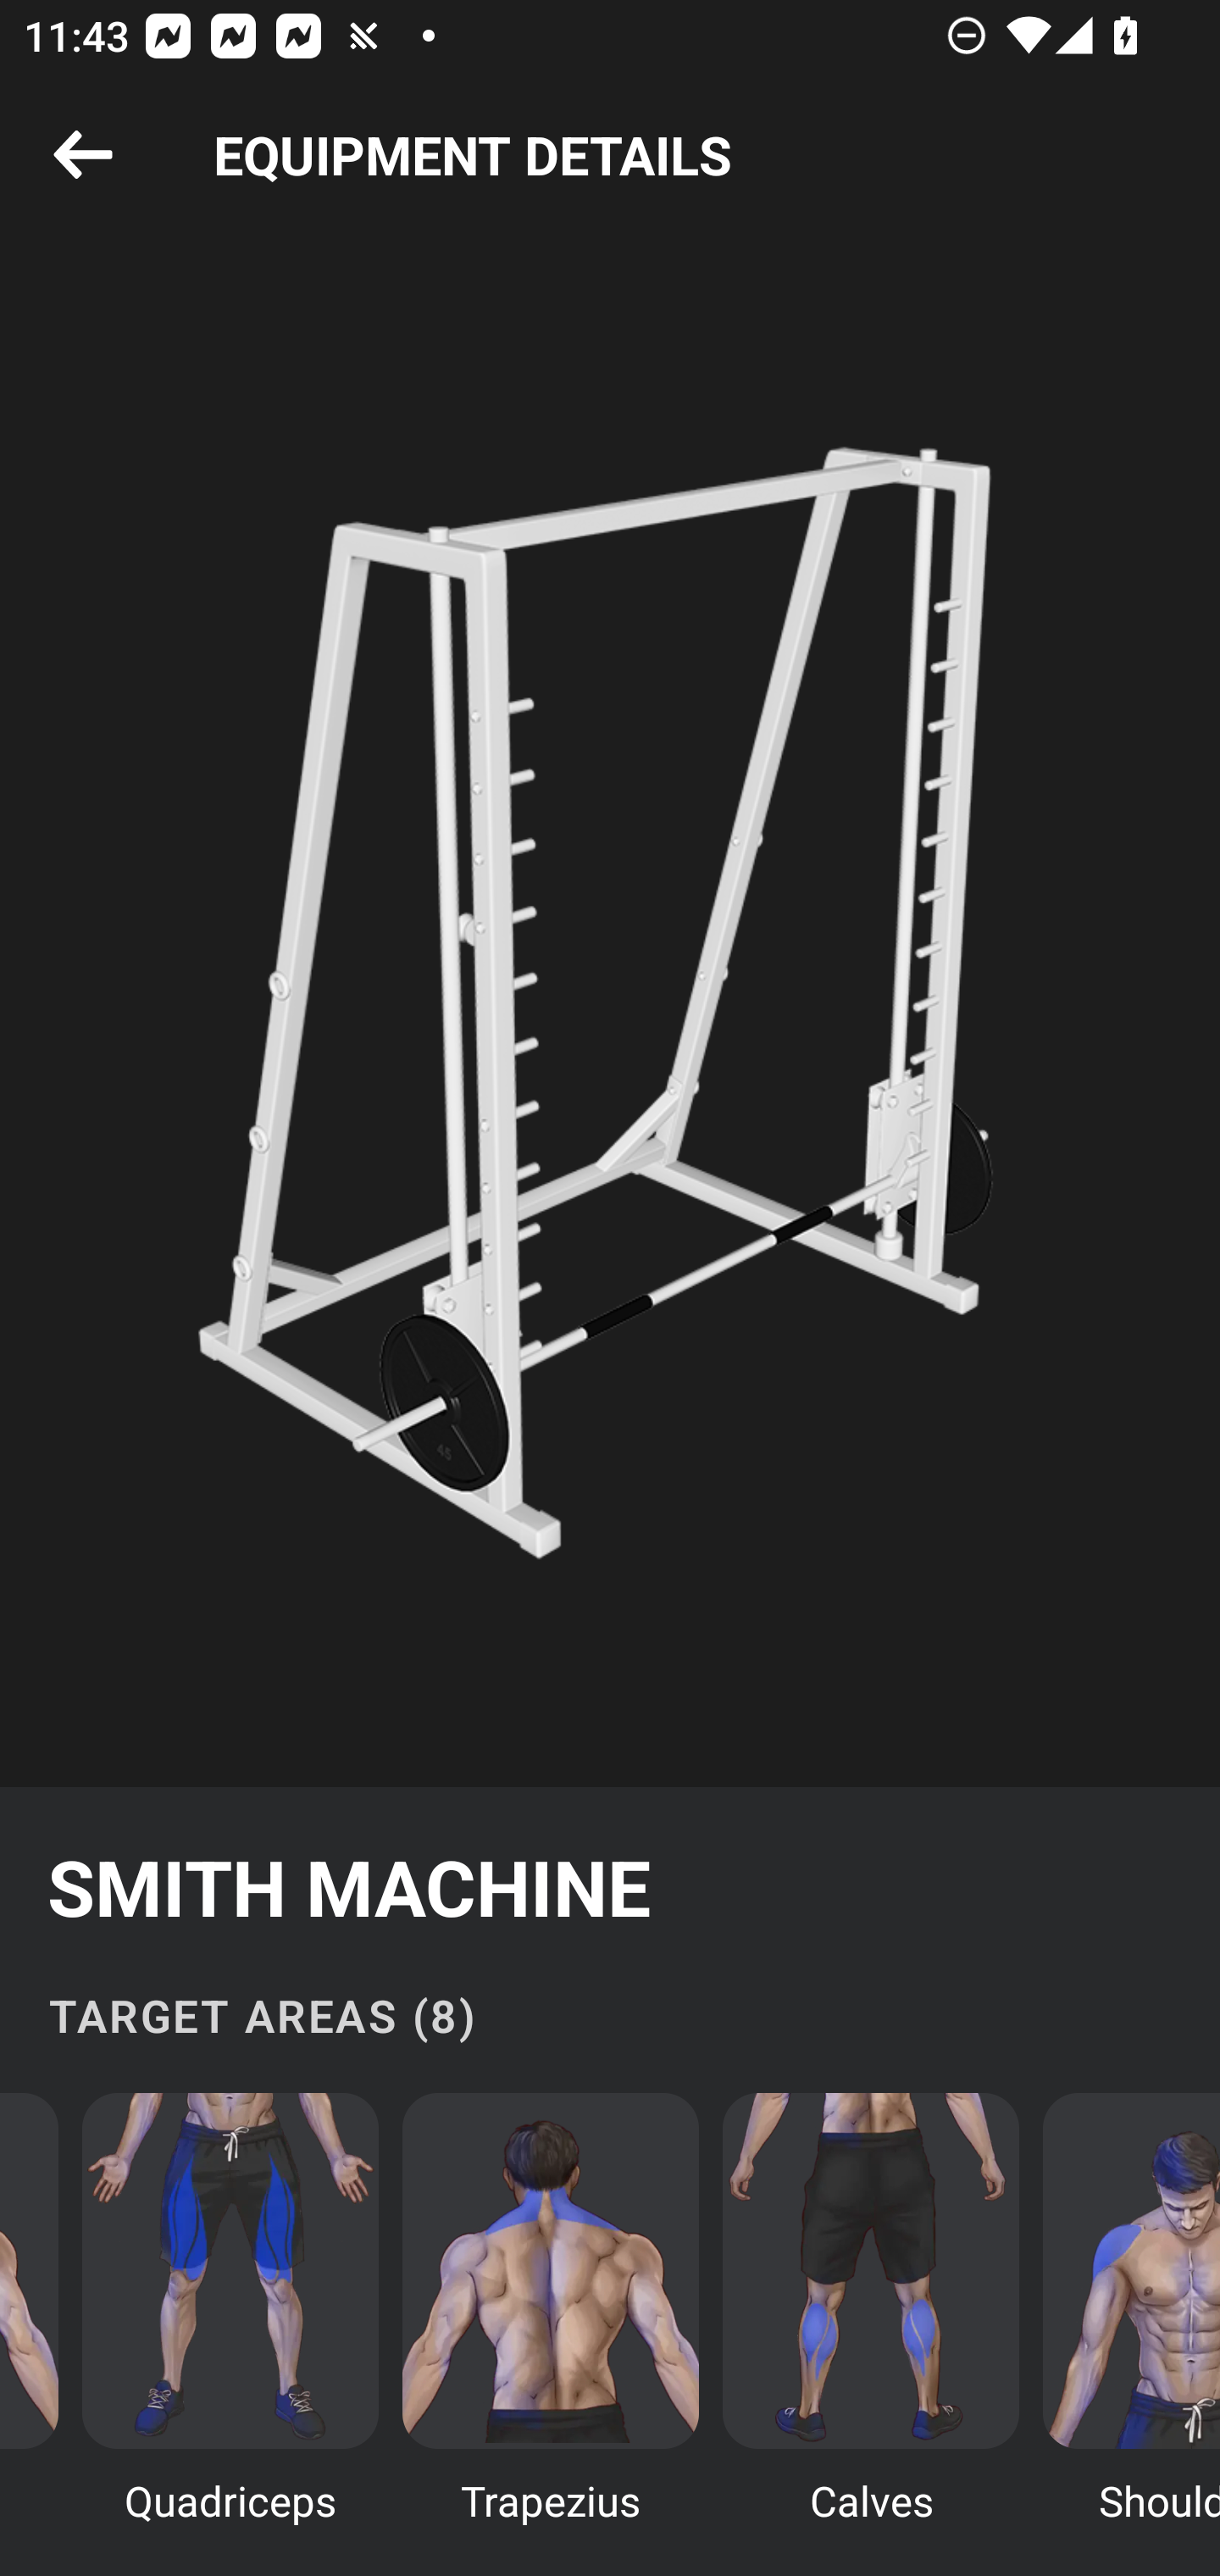 The height and width of the screenshot is (2576, 1220). I want to click on Back Icon, so click(83, 156).